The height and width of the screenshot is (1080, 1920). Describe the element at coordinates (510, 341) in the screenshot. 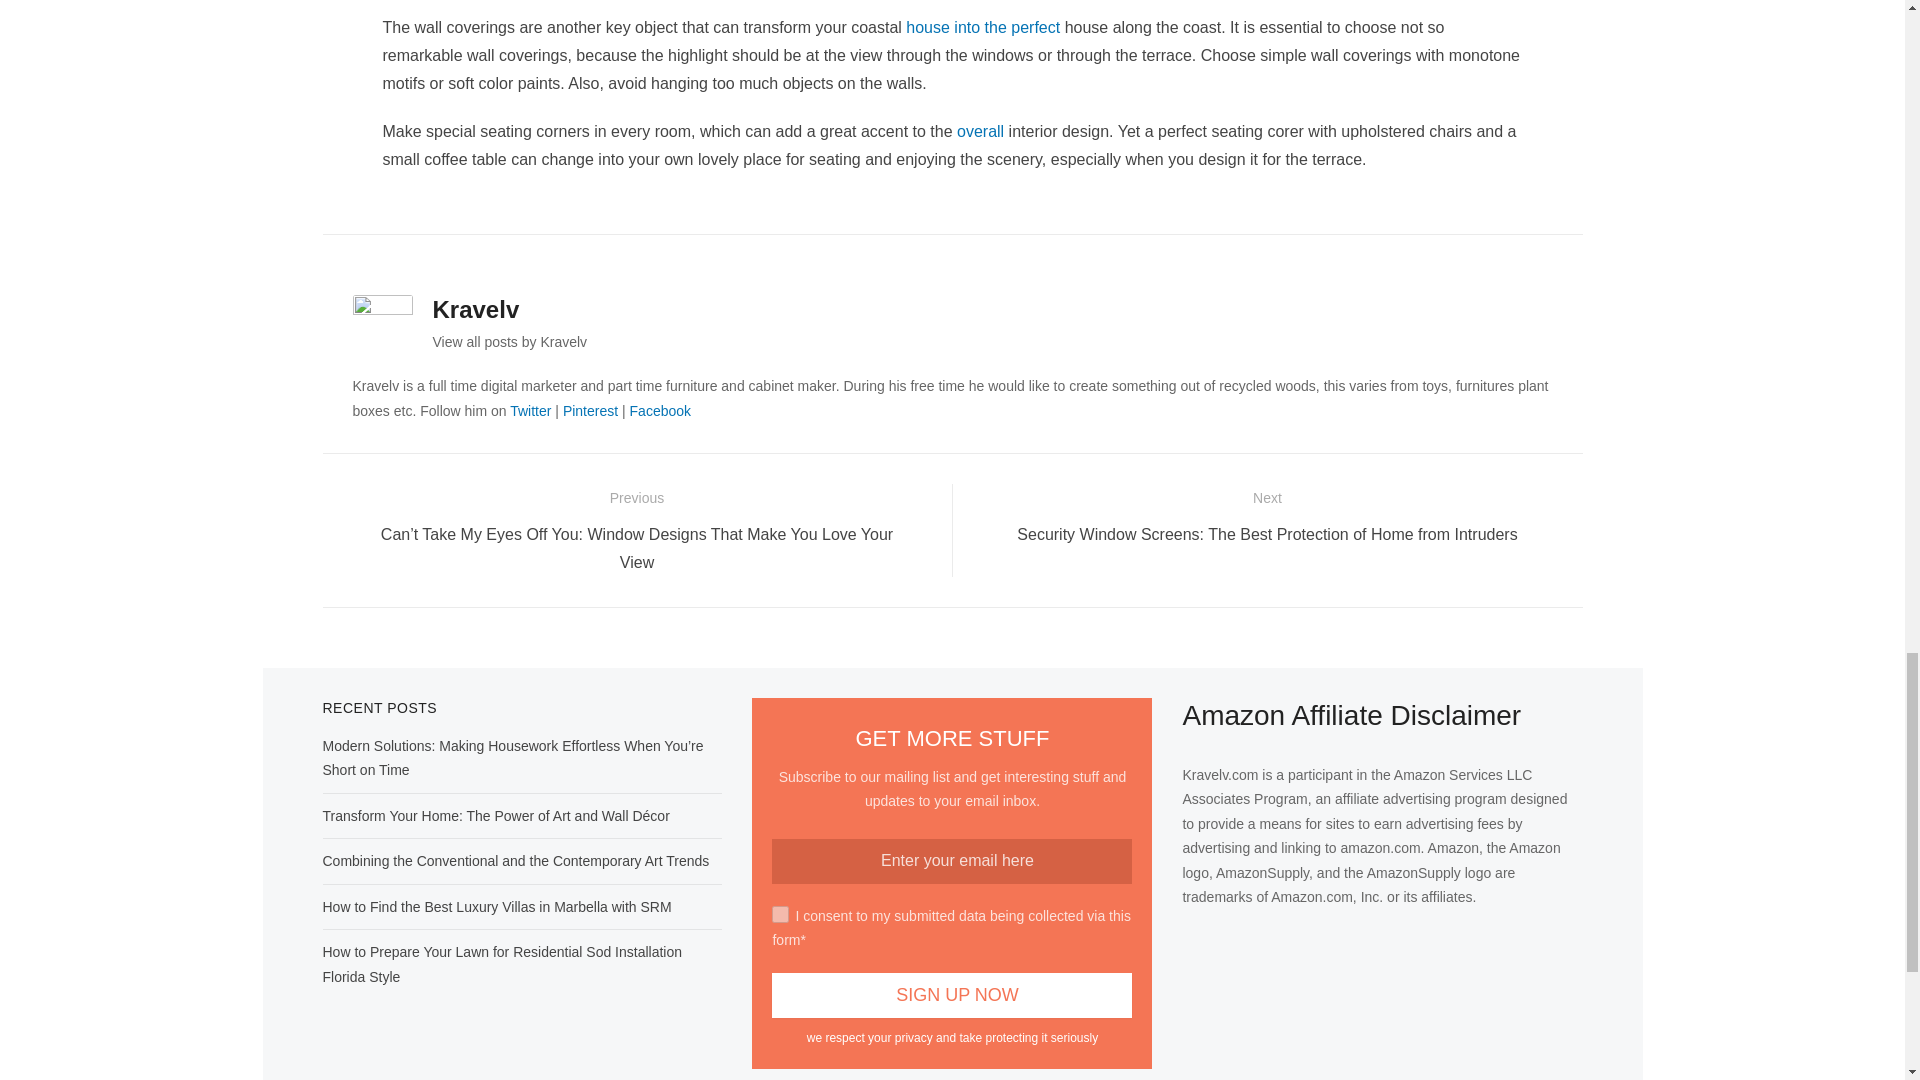

I see `View all posts by Kravelv` at that location.